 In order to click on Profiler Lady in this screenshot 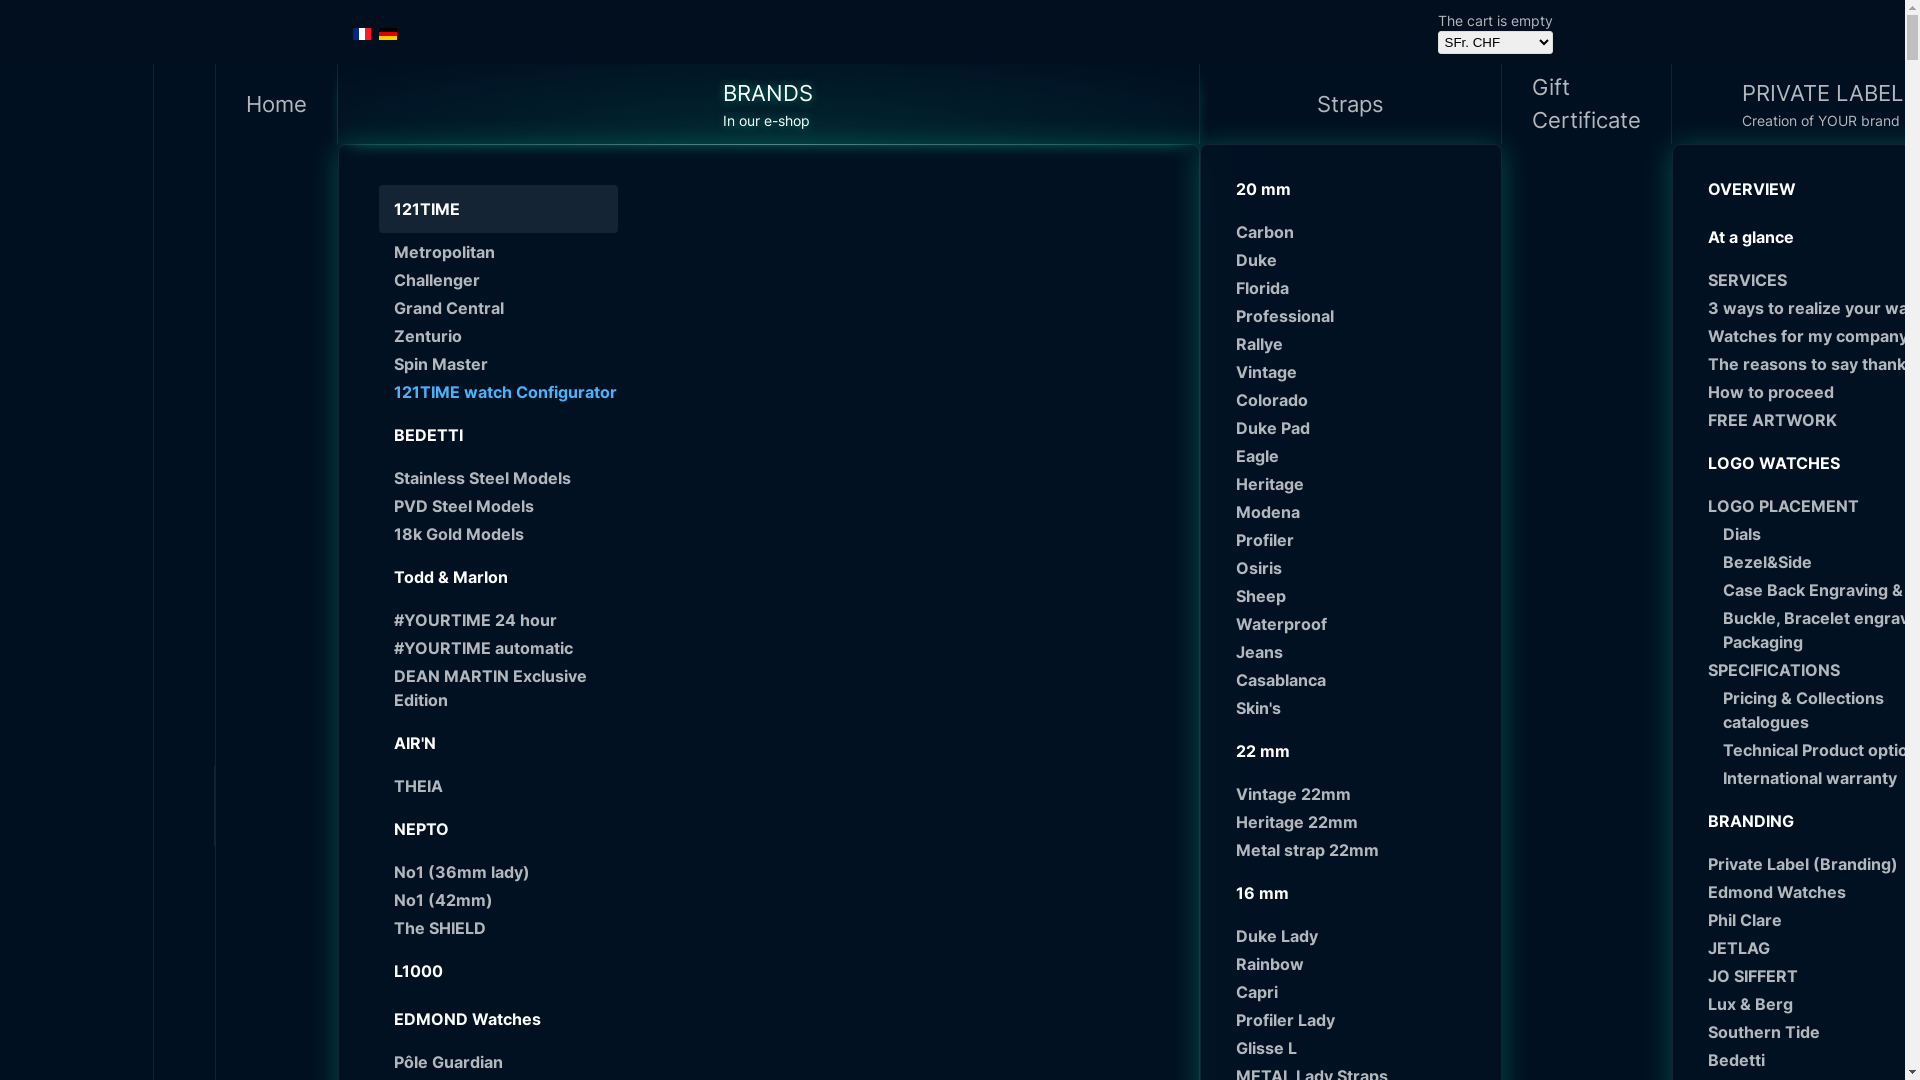, I will do `click(1358, 1020)`.